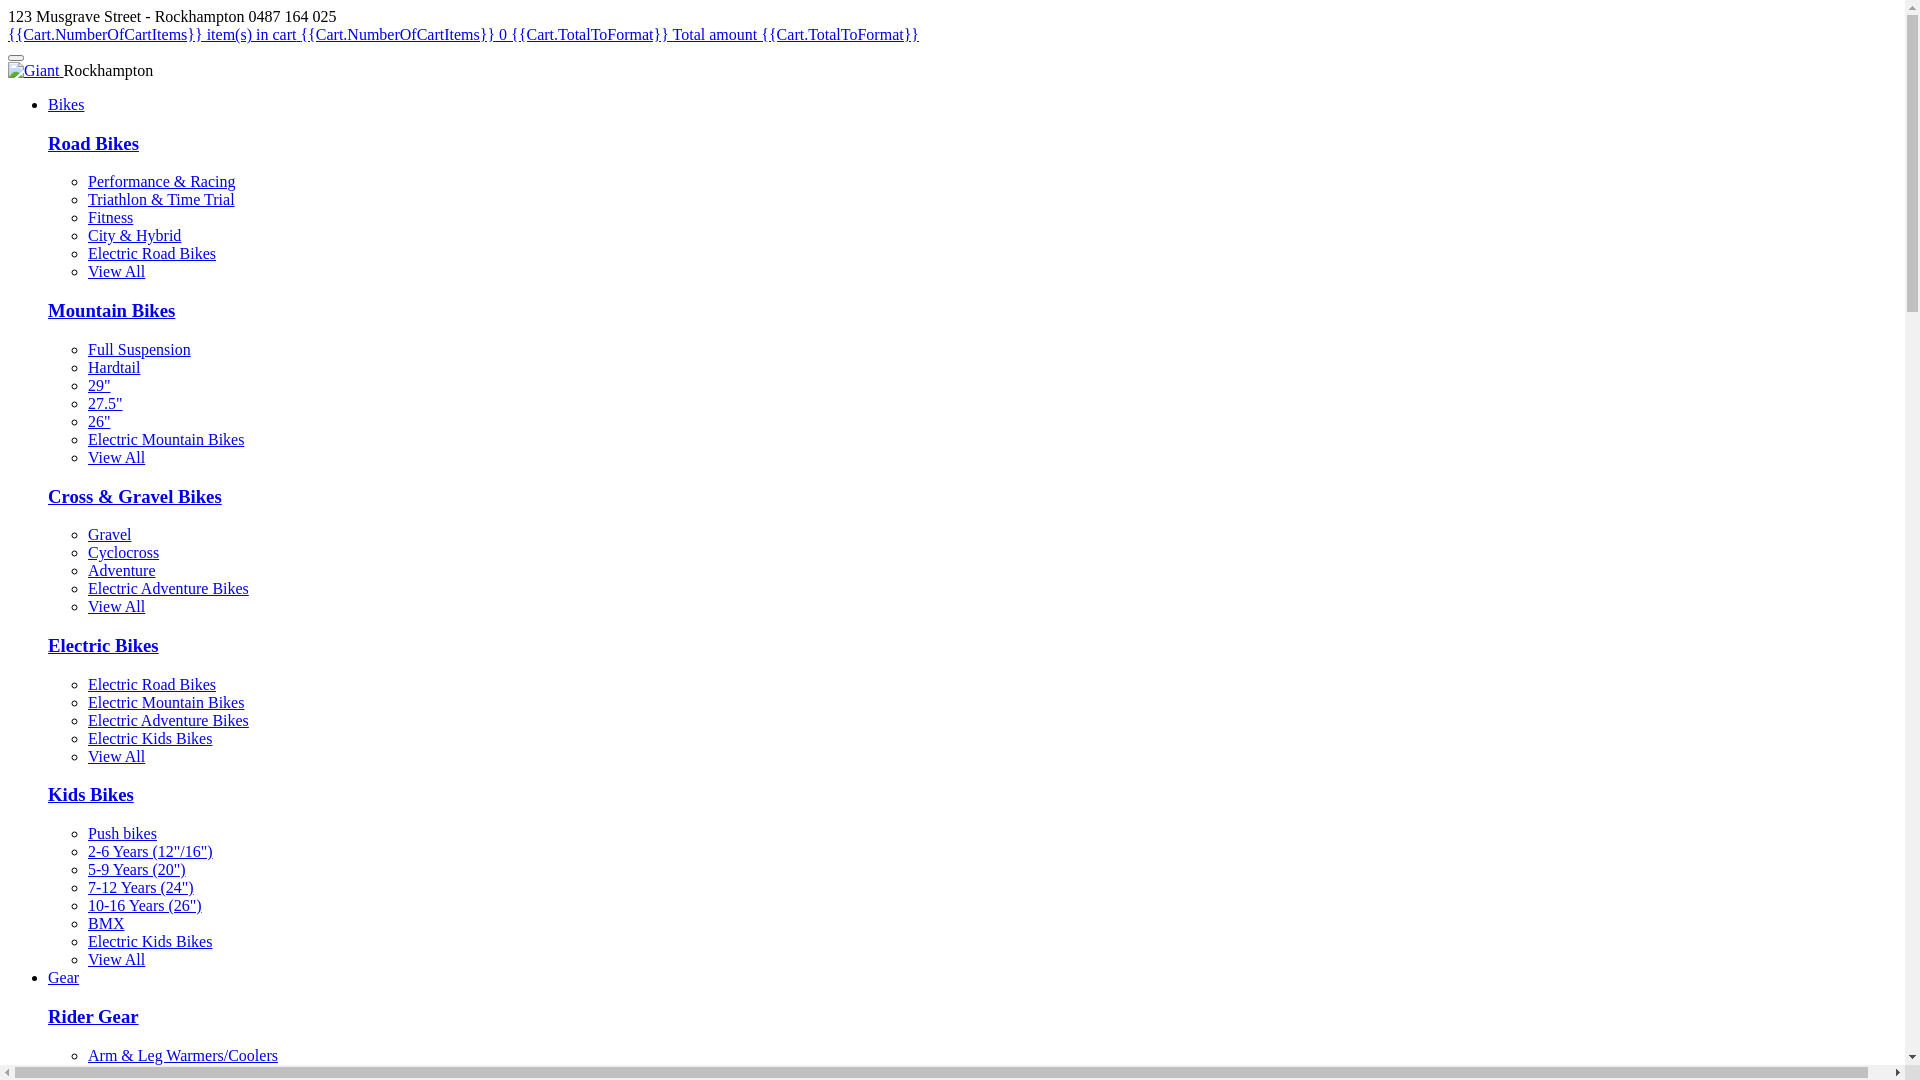 Image resolution: width=1920 pixels, height=1080 pixels. What do you see at coordinates (116, 606) in the screenshot?
I see `View All` at bounding box center [116, 606].